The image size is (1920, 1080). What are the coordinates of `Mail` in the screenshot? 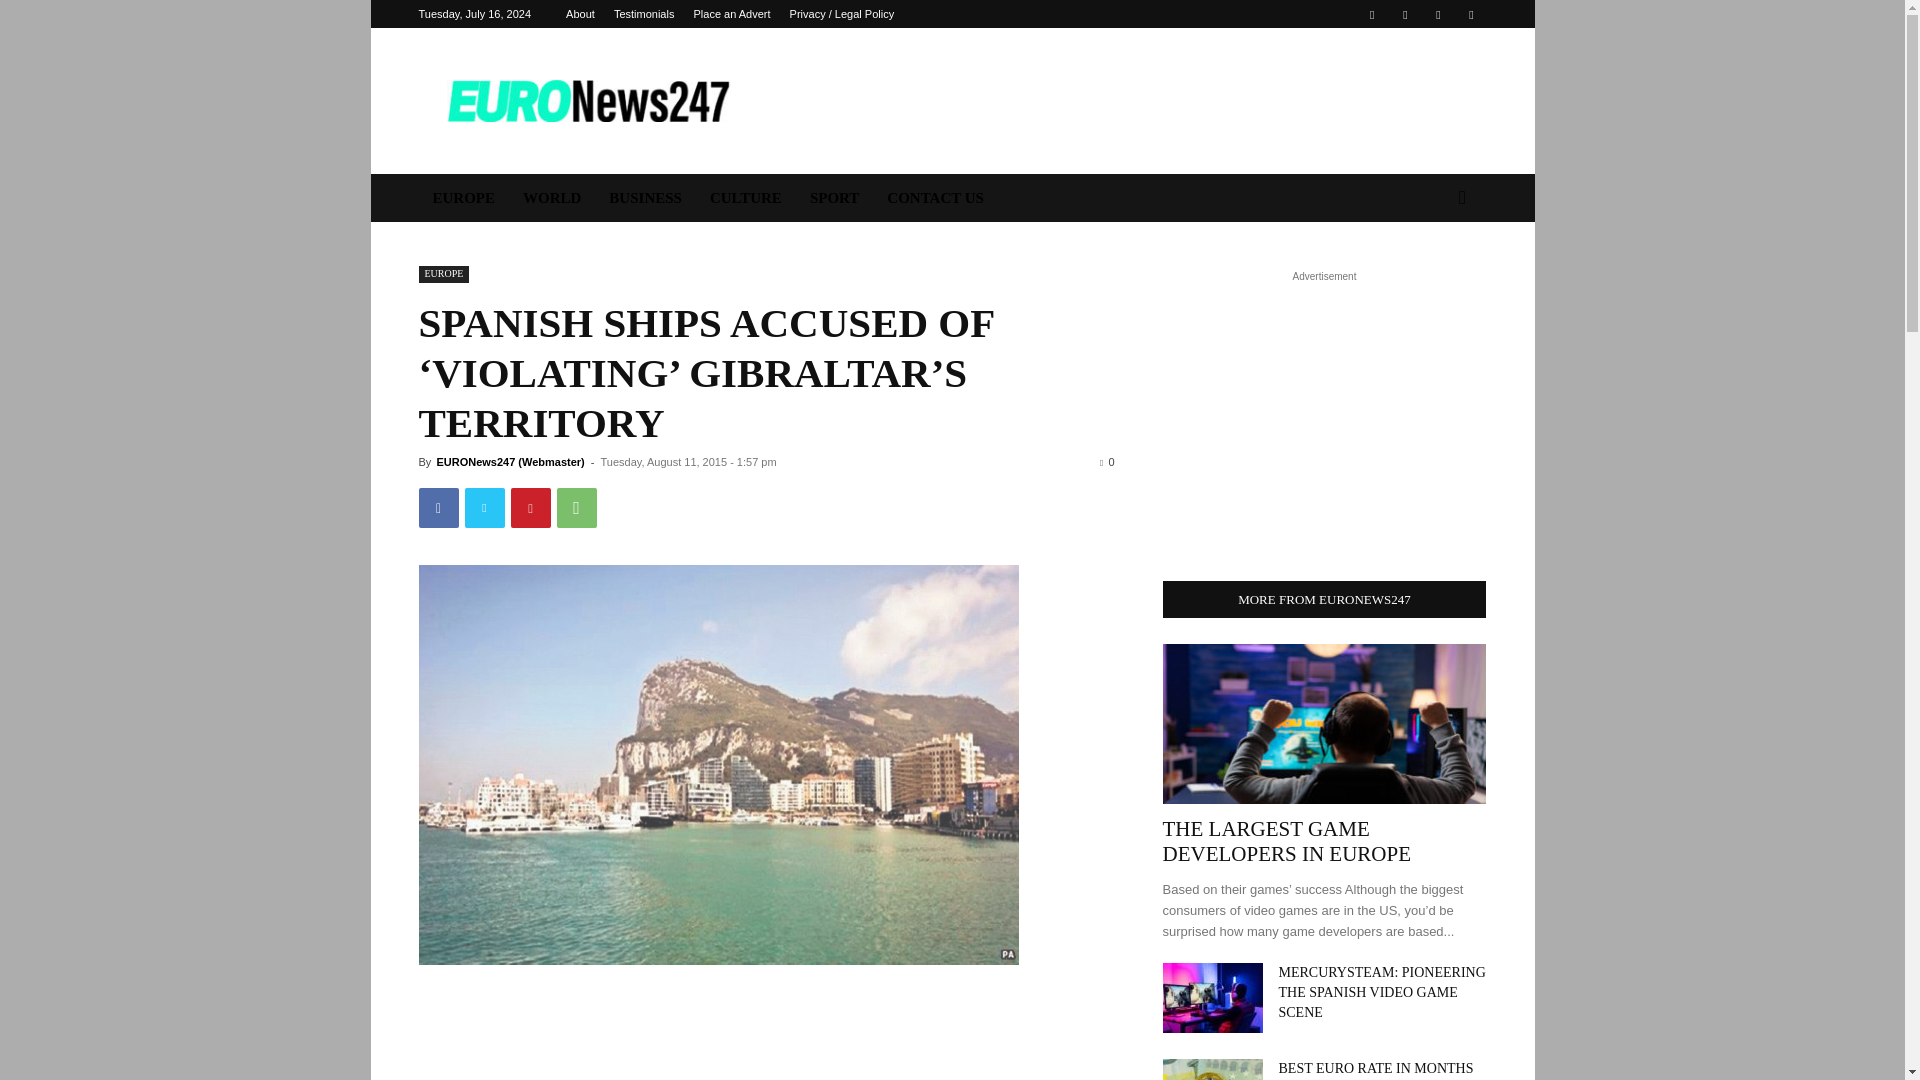 It's located at (1405, 14).